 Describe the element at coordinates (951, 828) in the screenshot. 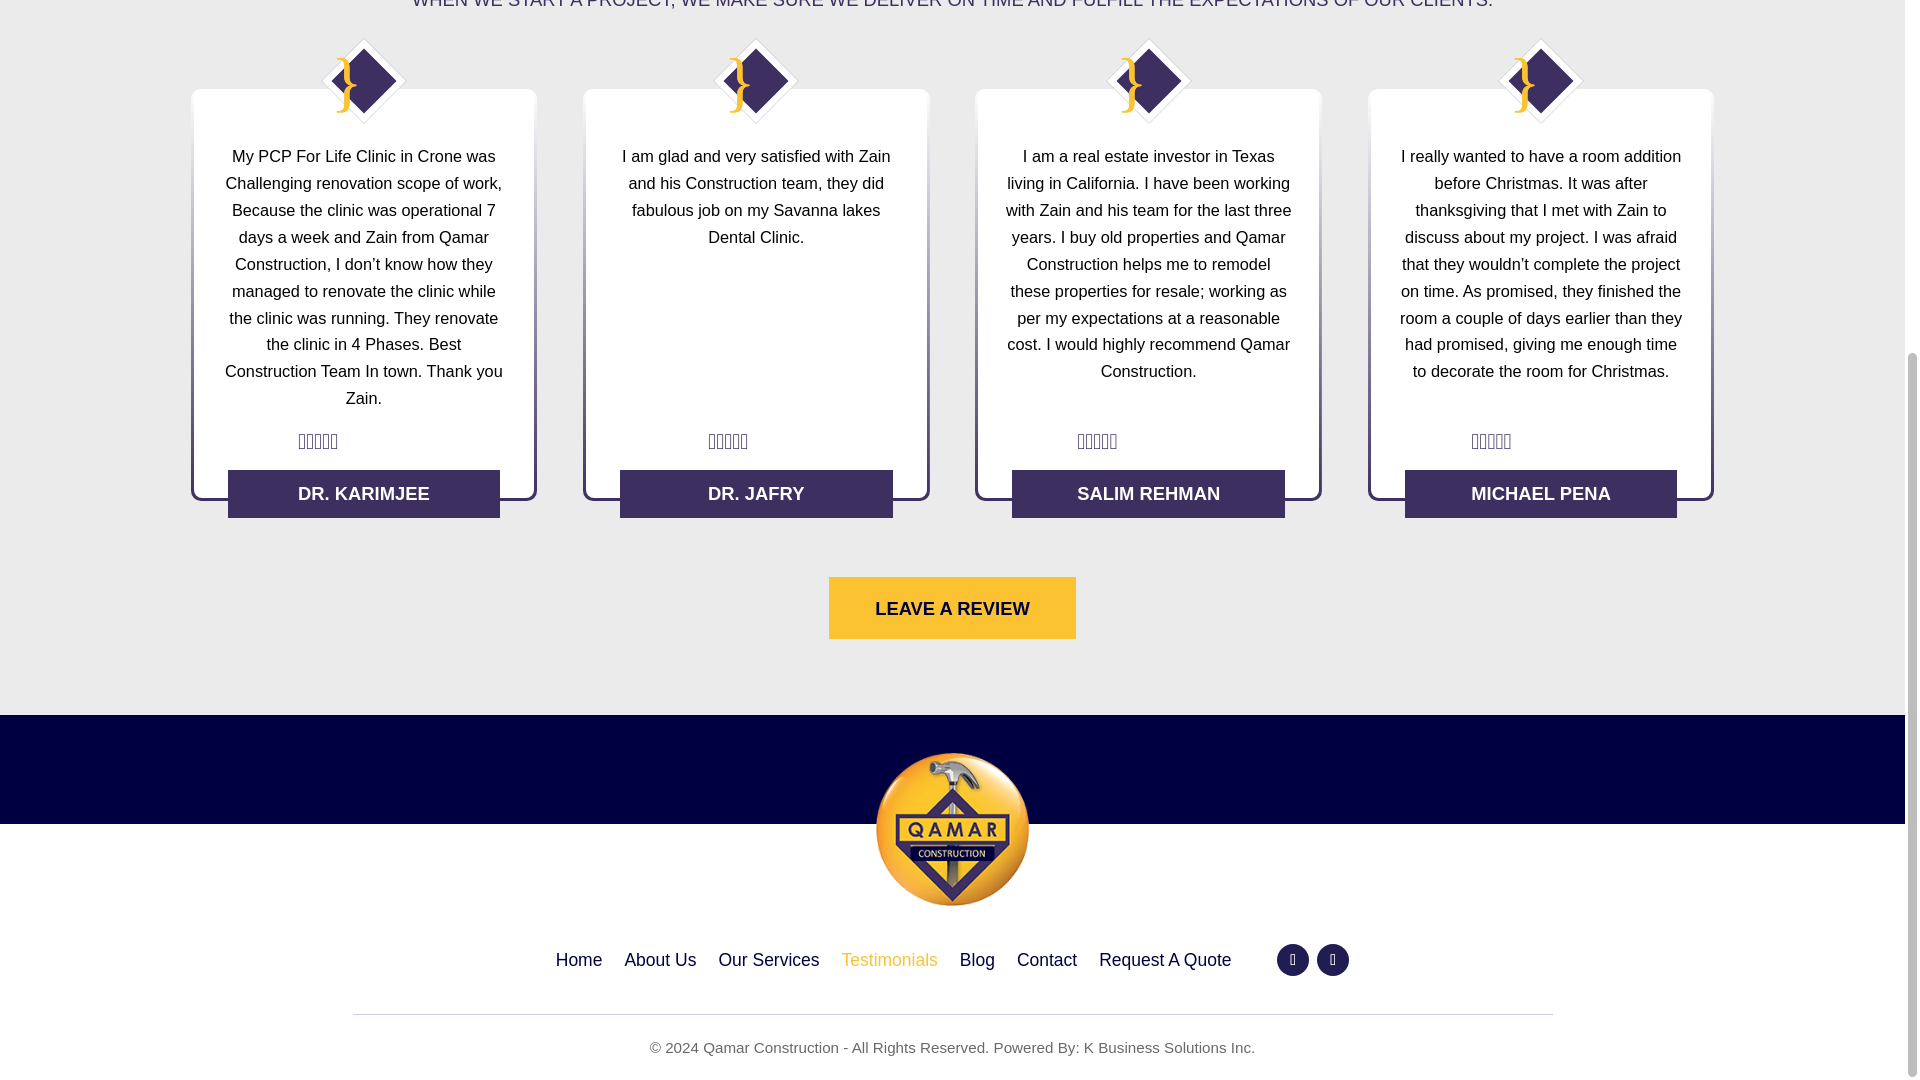

I see `Qamar Construction` at that location.